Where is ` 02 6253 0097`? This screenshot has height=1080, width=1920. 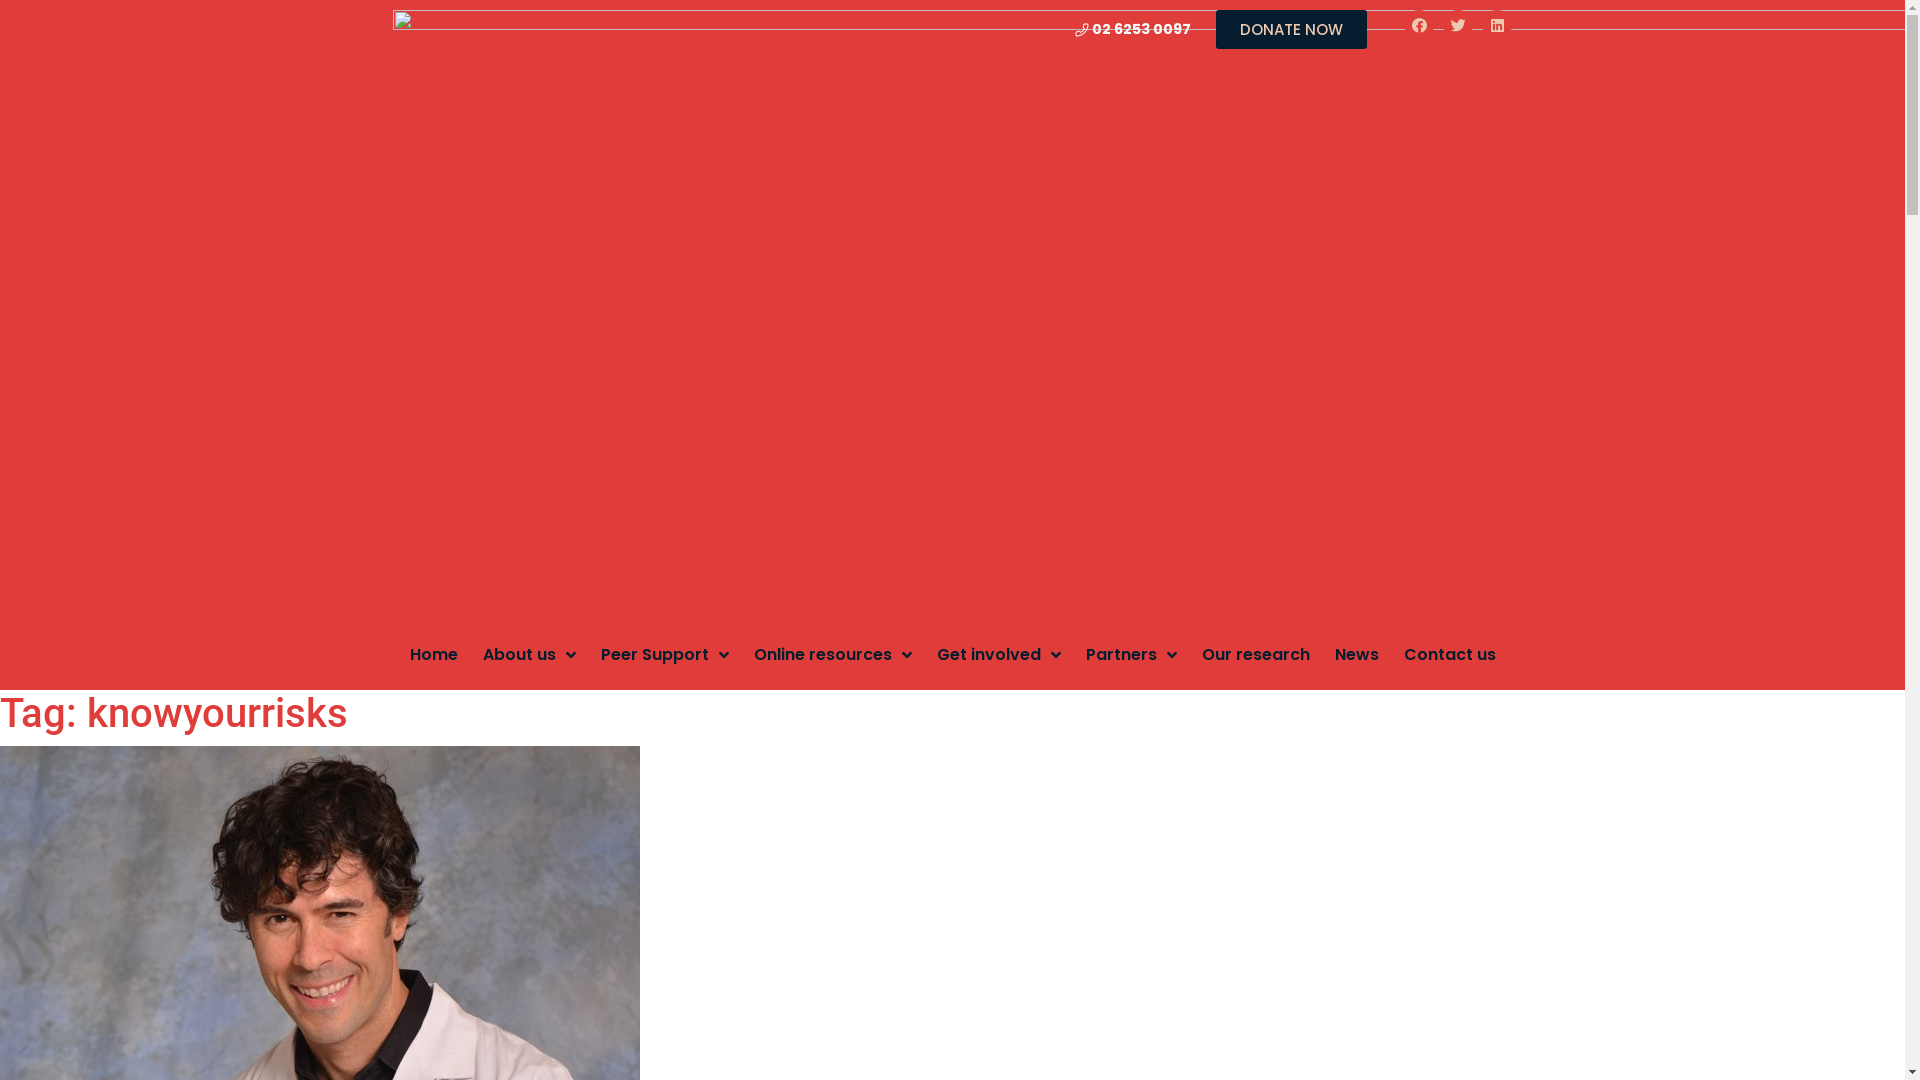  02 6253 0097 is located at coordinates (1133, 28).